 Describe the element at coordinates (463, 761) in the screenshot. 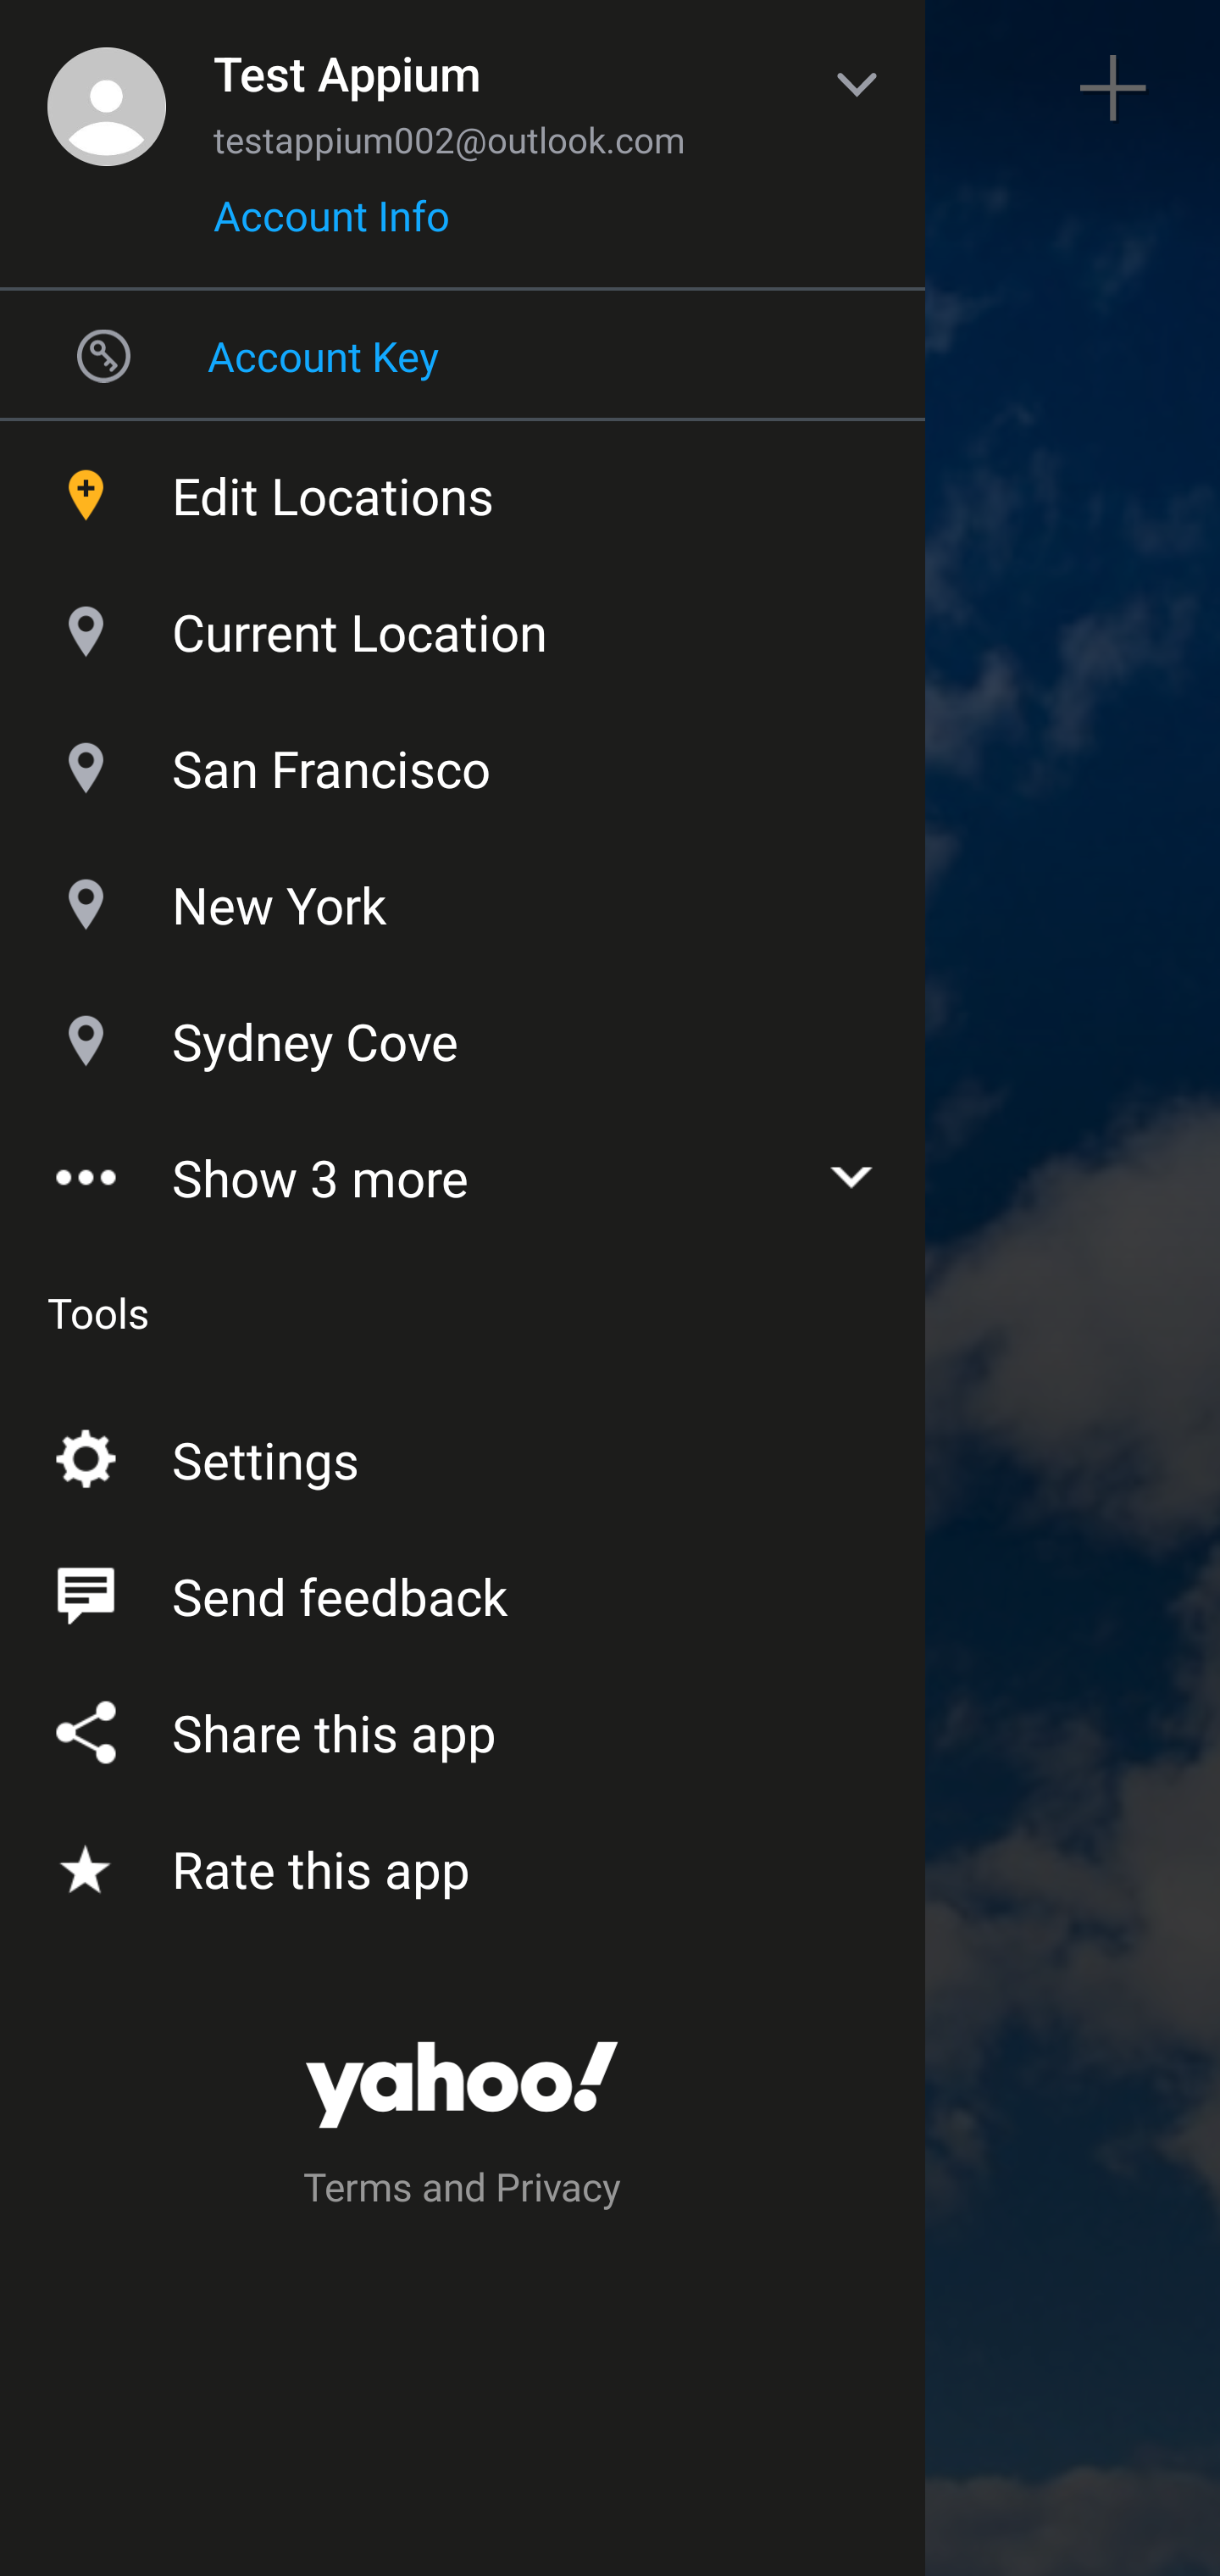

I see `San Francisco` at that location.